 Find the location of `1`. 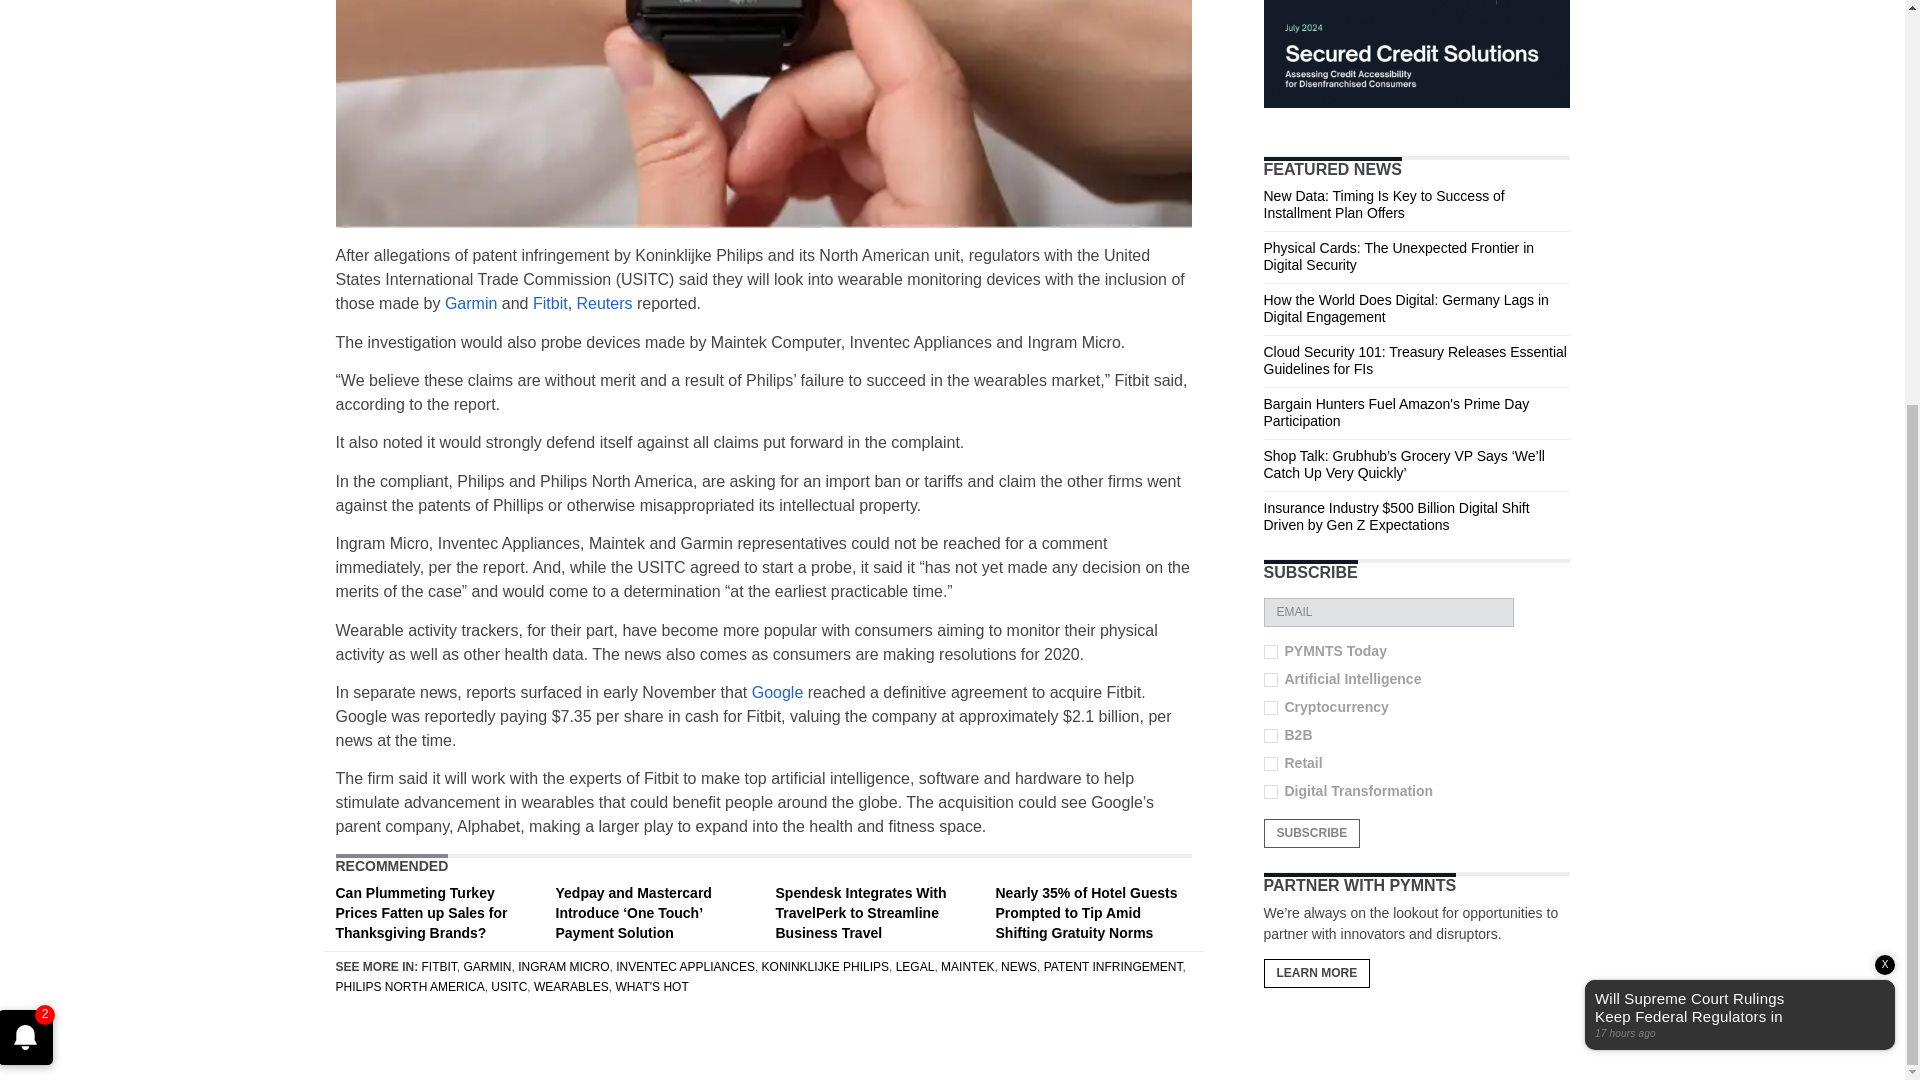

1 is located at coordinates (1270, 706).